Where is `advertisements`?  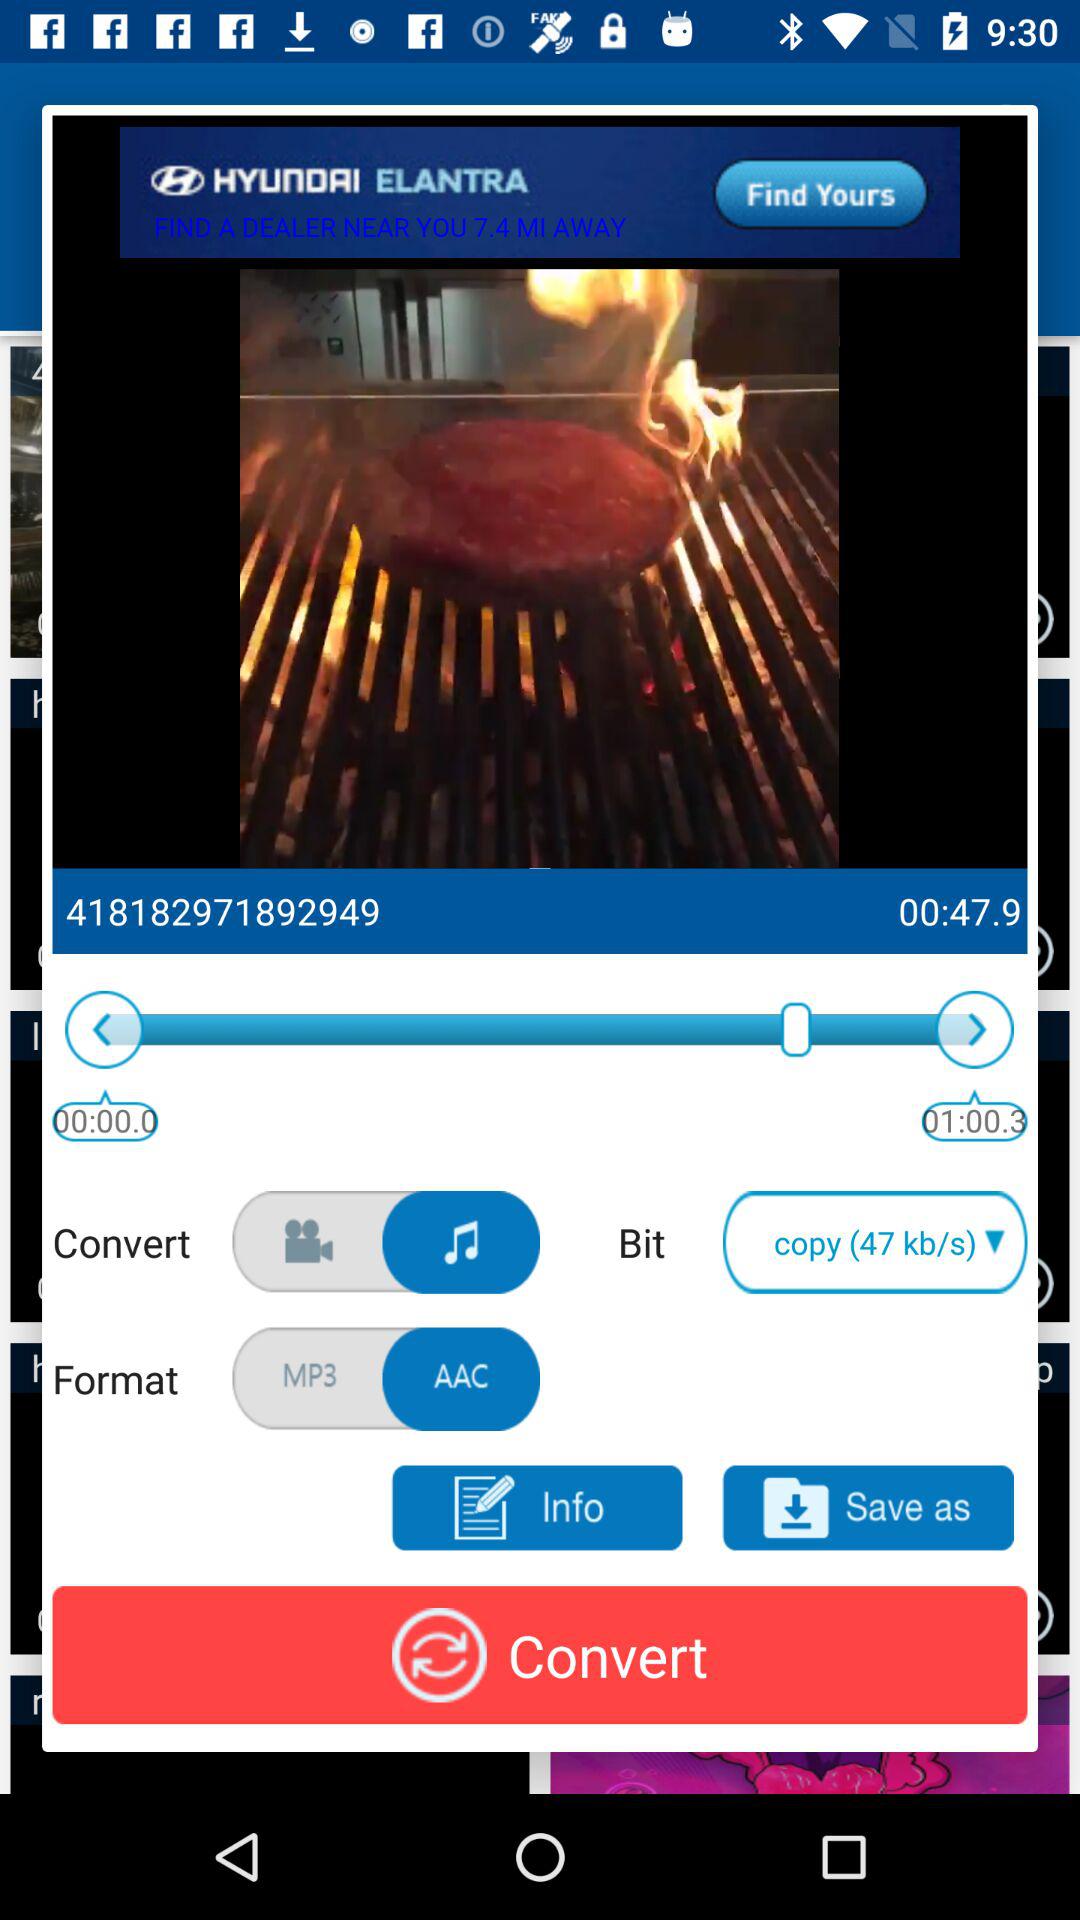
advertisements is located at coordinates (540, 192).